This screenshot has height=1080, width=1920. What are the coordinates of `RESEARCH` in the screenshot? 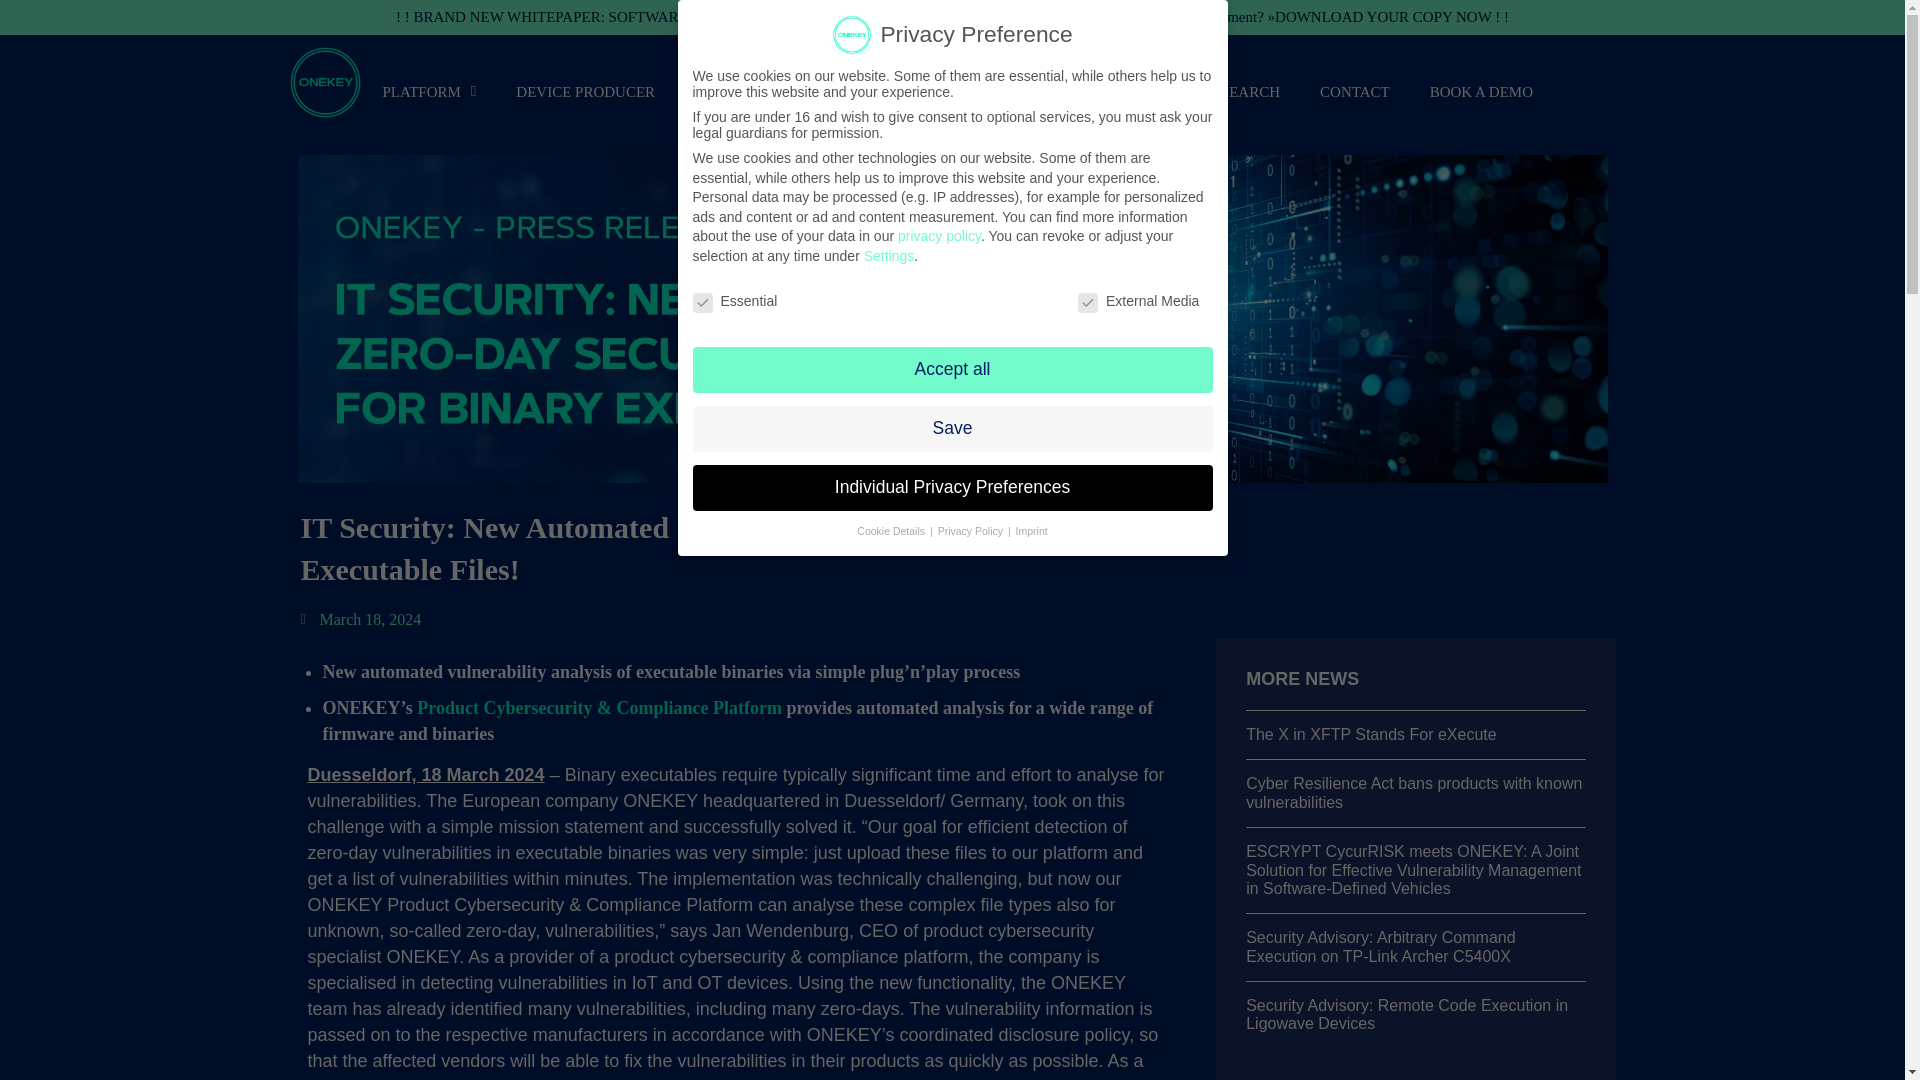 It's located at (1240, 91).